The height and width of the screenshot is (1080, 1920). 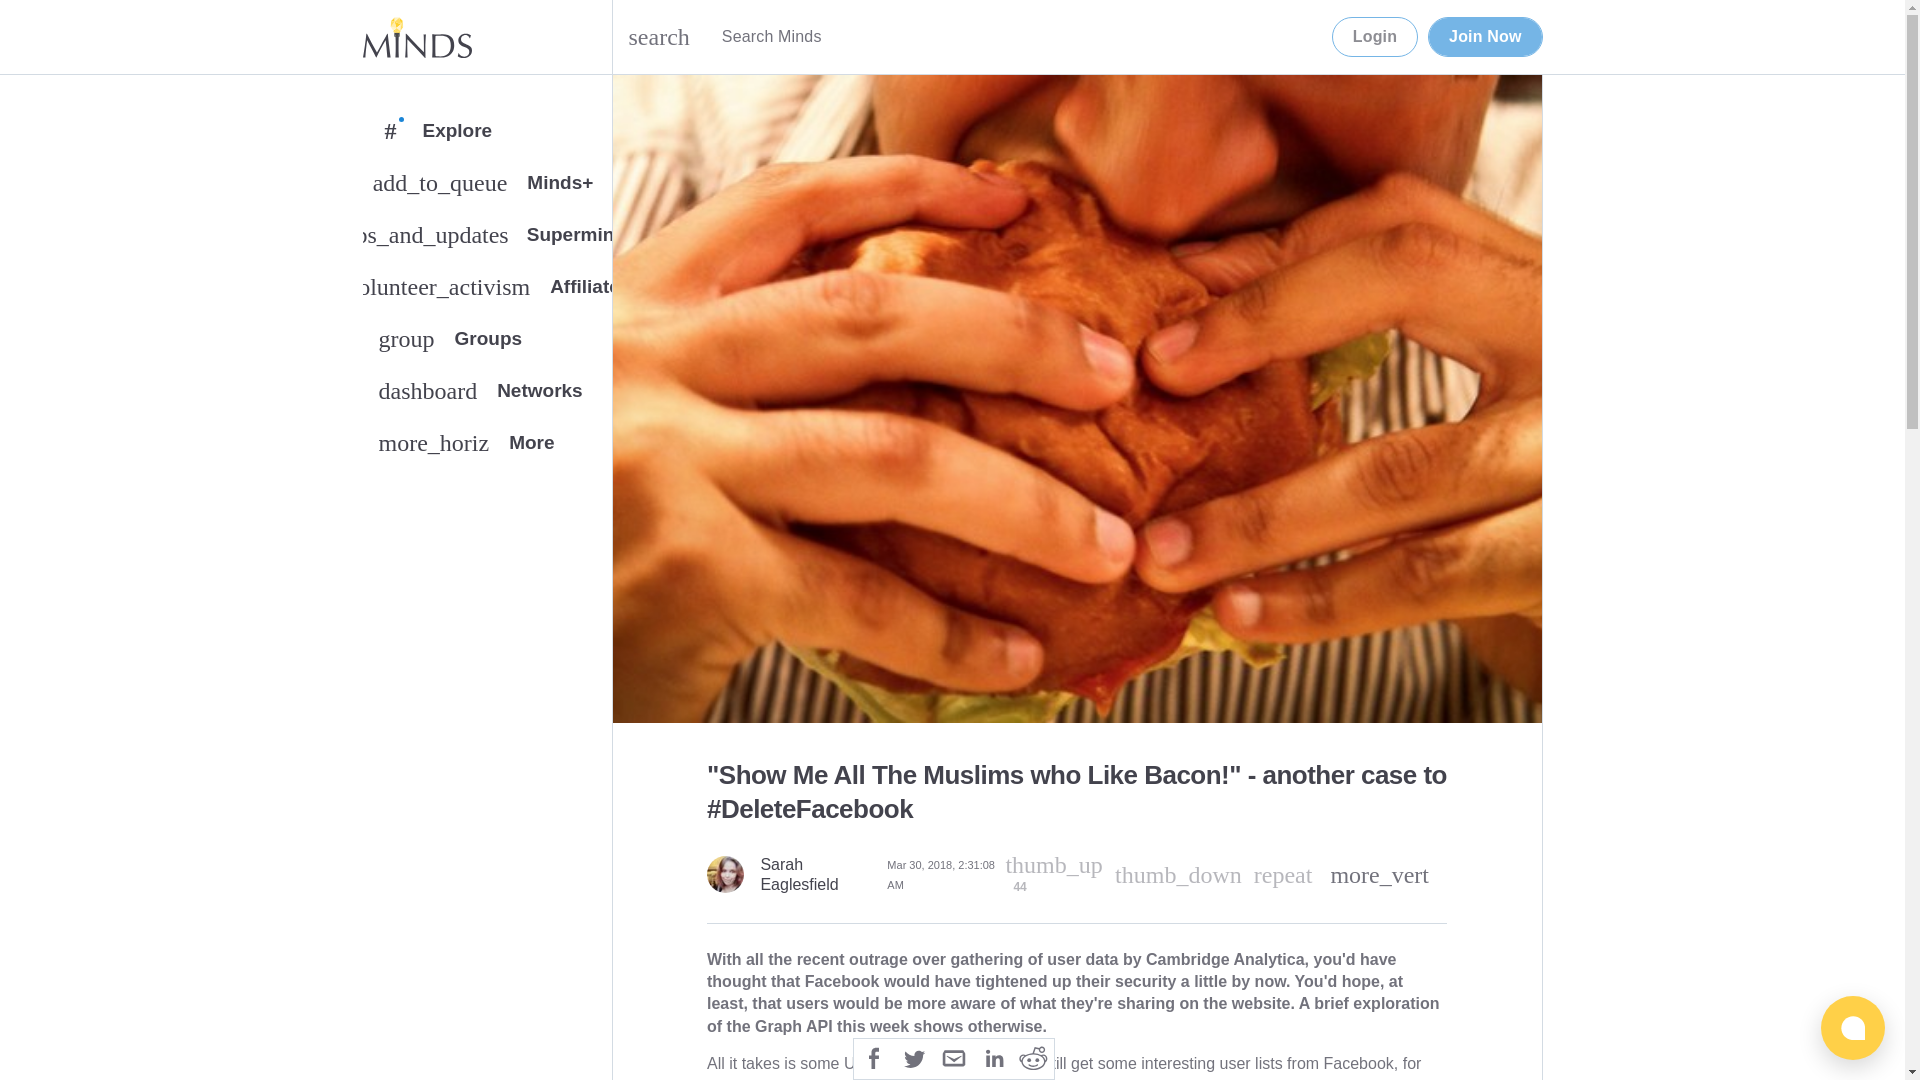 I want to click on LinkedIn, so click(x=1484, y=37).